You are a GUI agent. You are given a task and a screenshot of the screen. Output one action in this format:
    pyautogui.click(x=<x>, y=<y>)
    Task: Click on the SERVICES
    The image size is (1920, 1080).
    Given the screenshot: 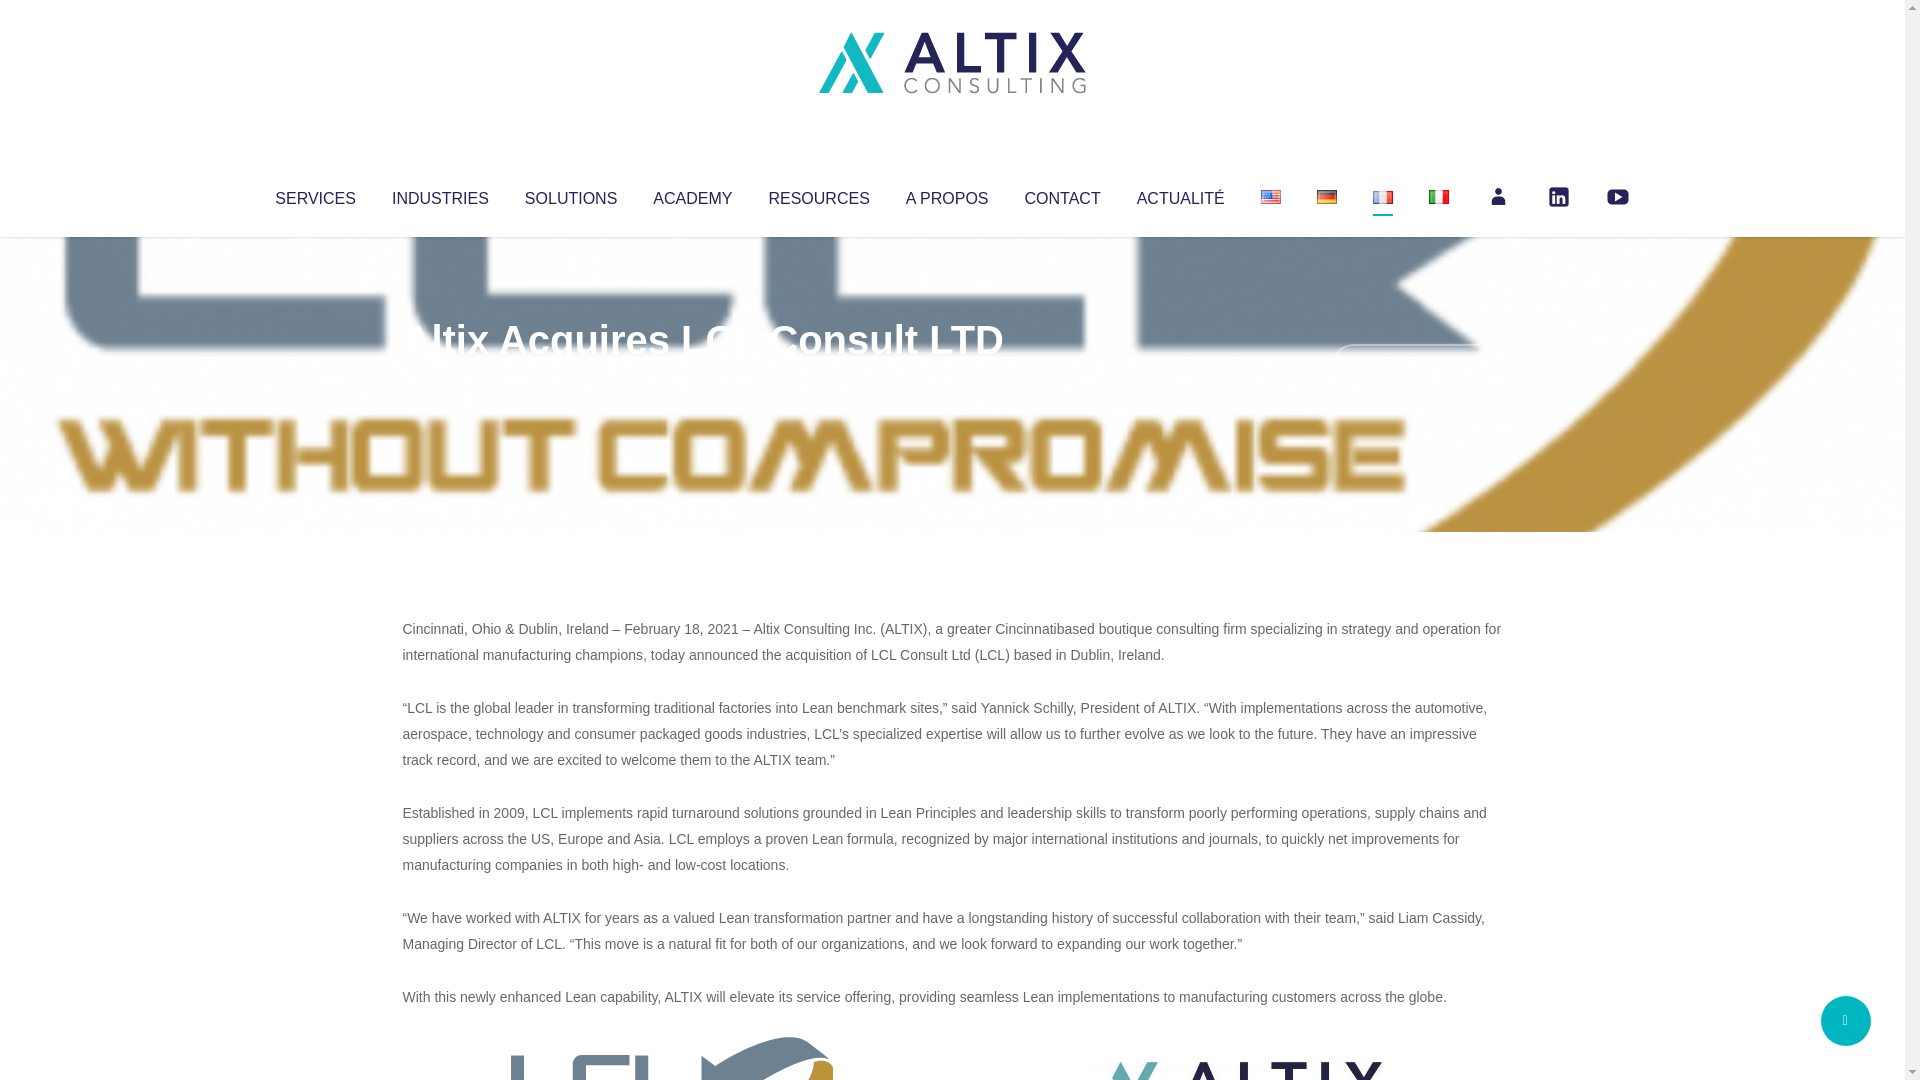 What is the action you would take?
    pyautogui.click(x=314, y=194)
    